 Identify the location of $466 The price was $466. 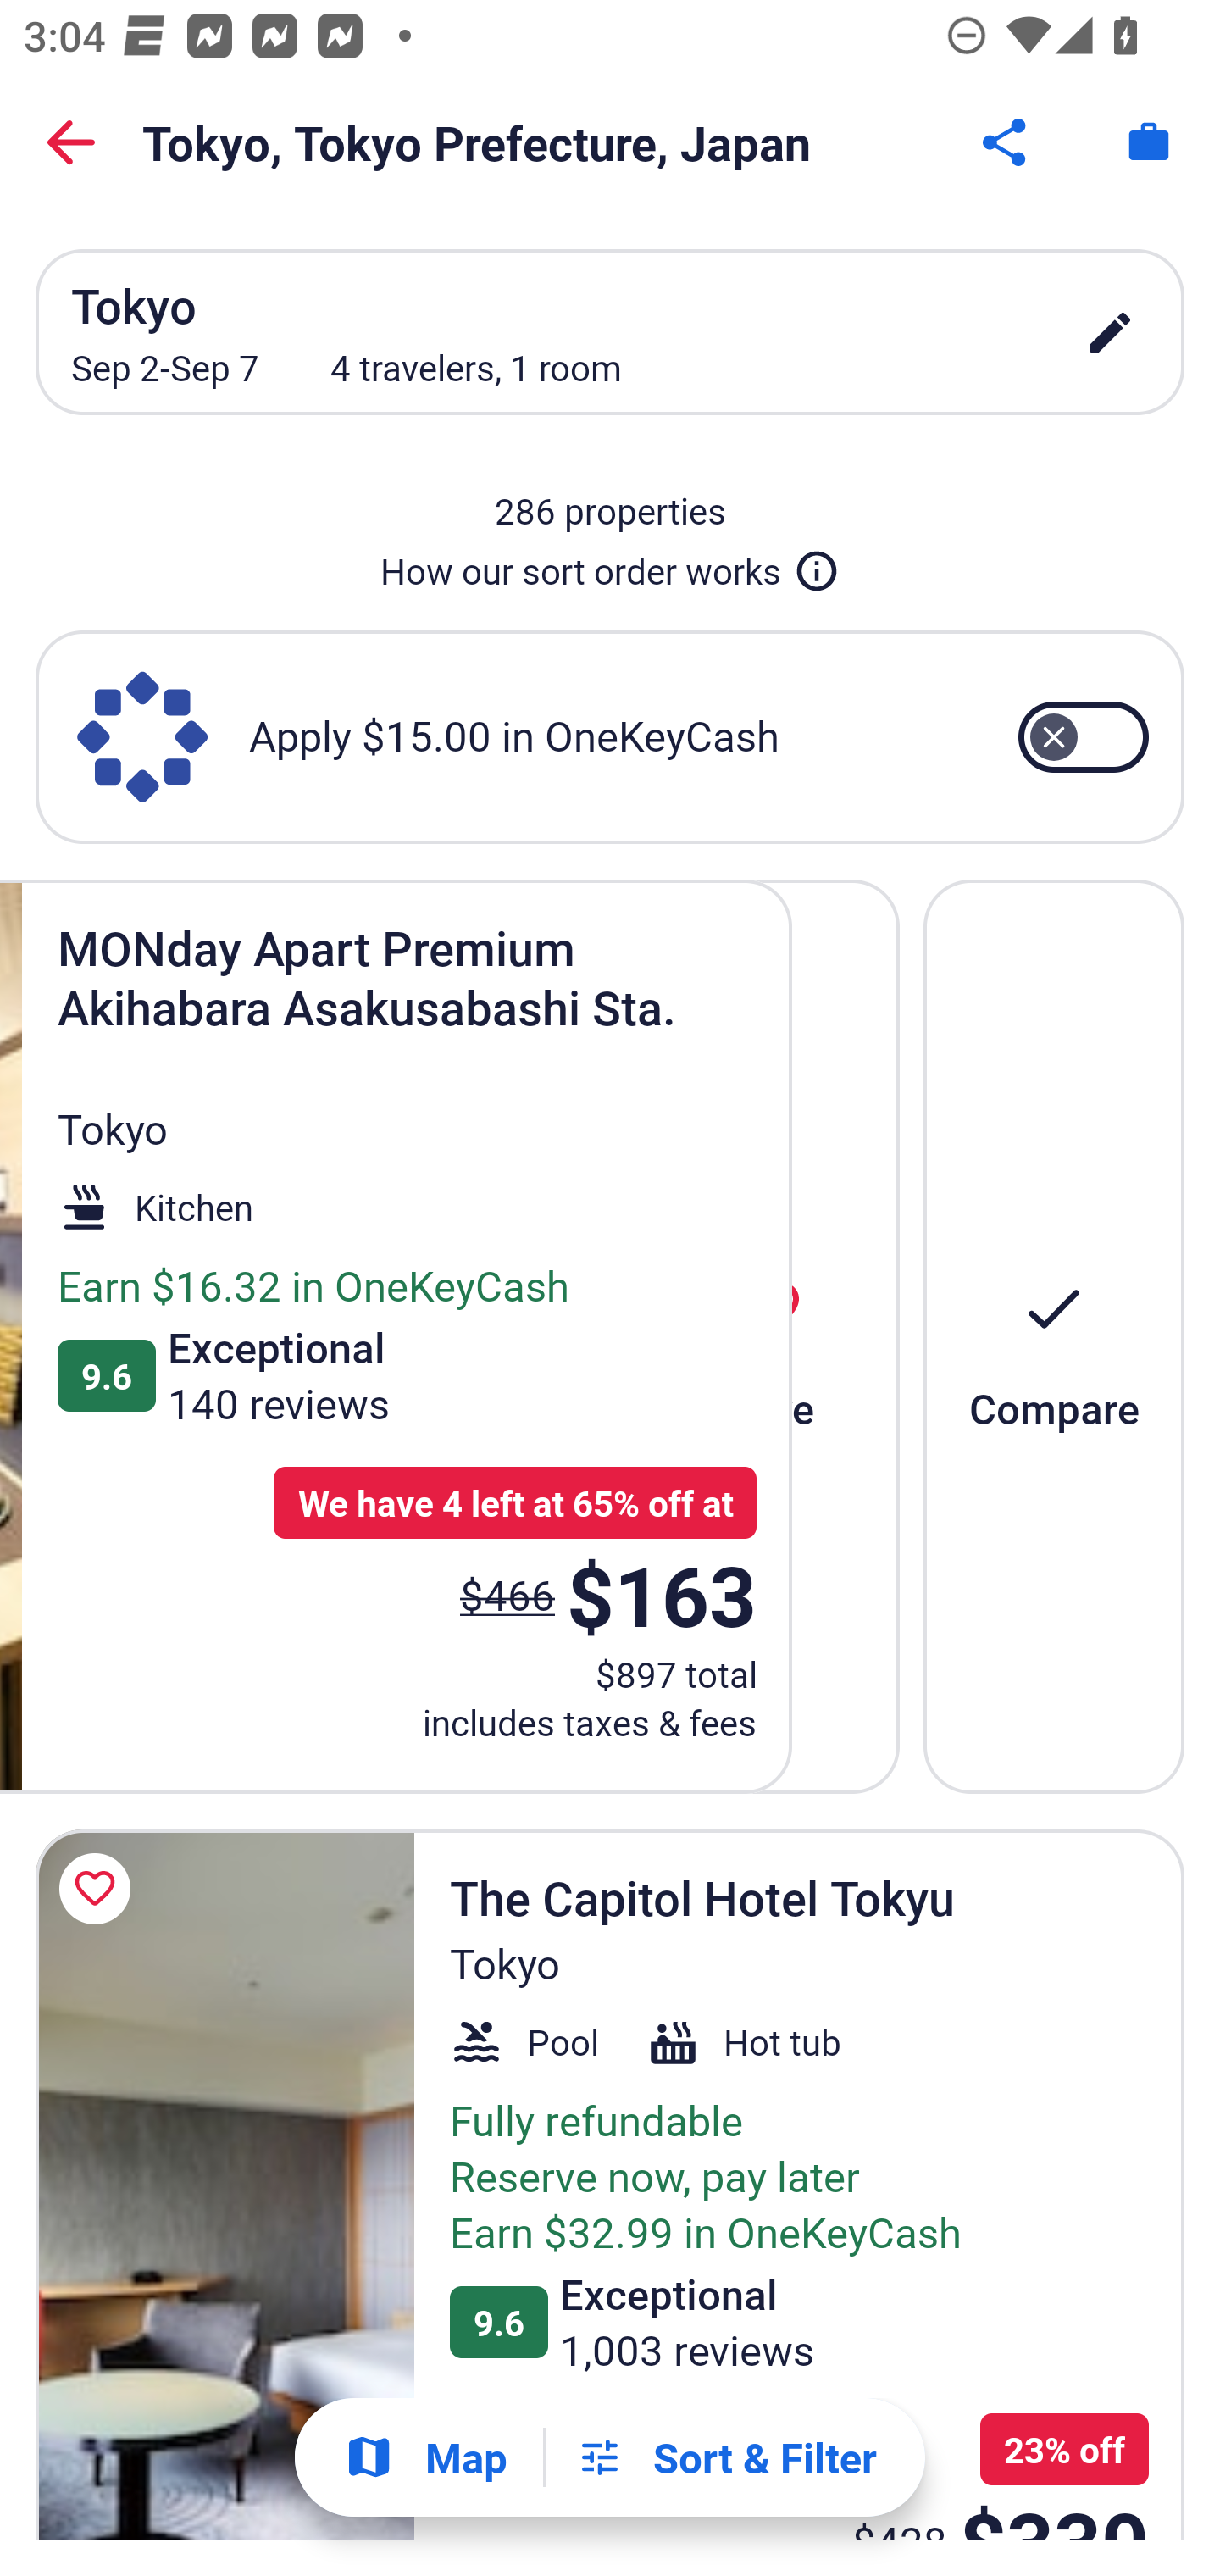
(507, 1594).